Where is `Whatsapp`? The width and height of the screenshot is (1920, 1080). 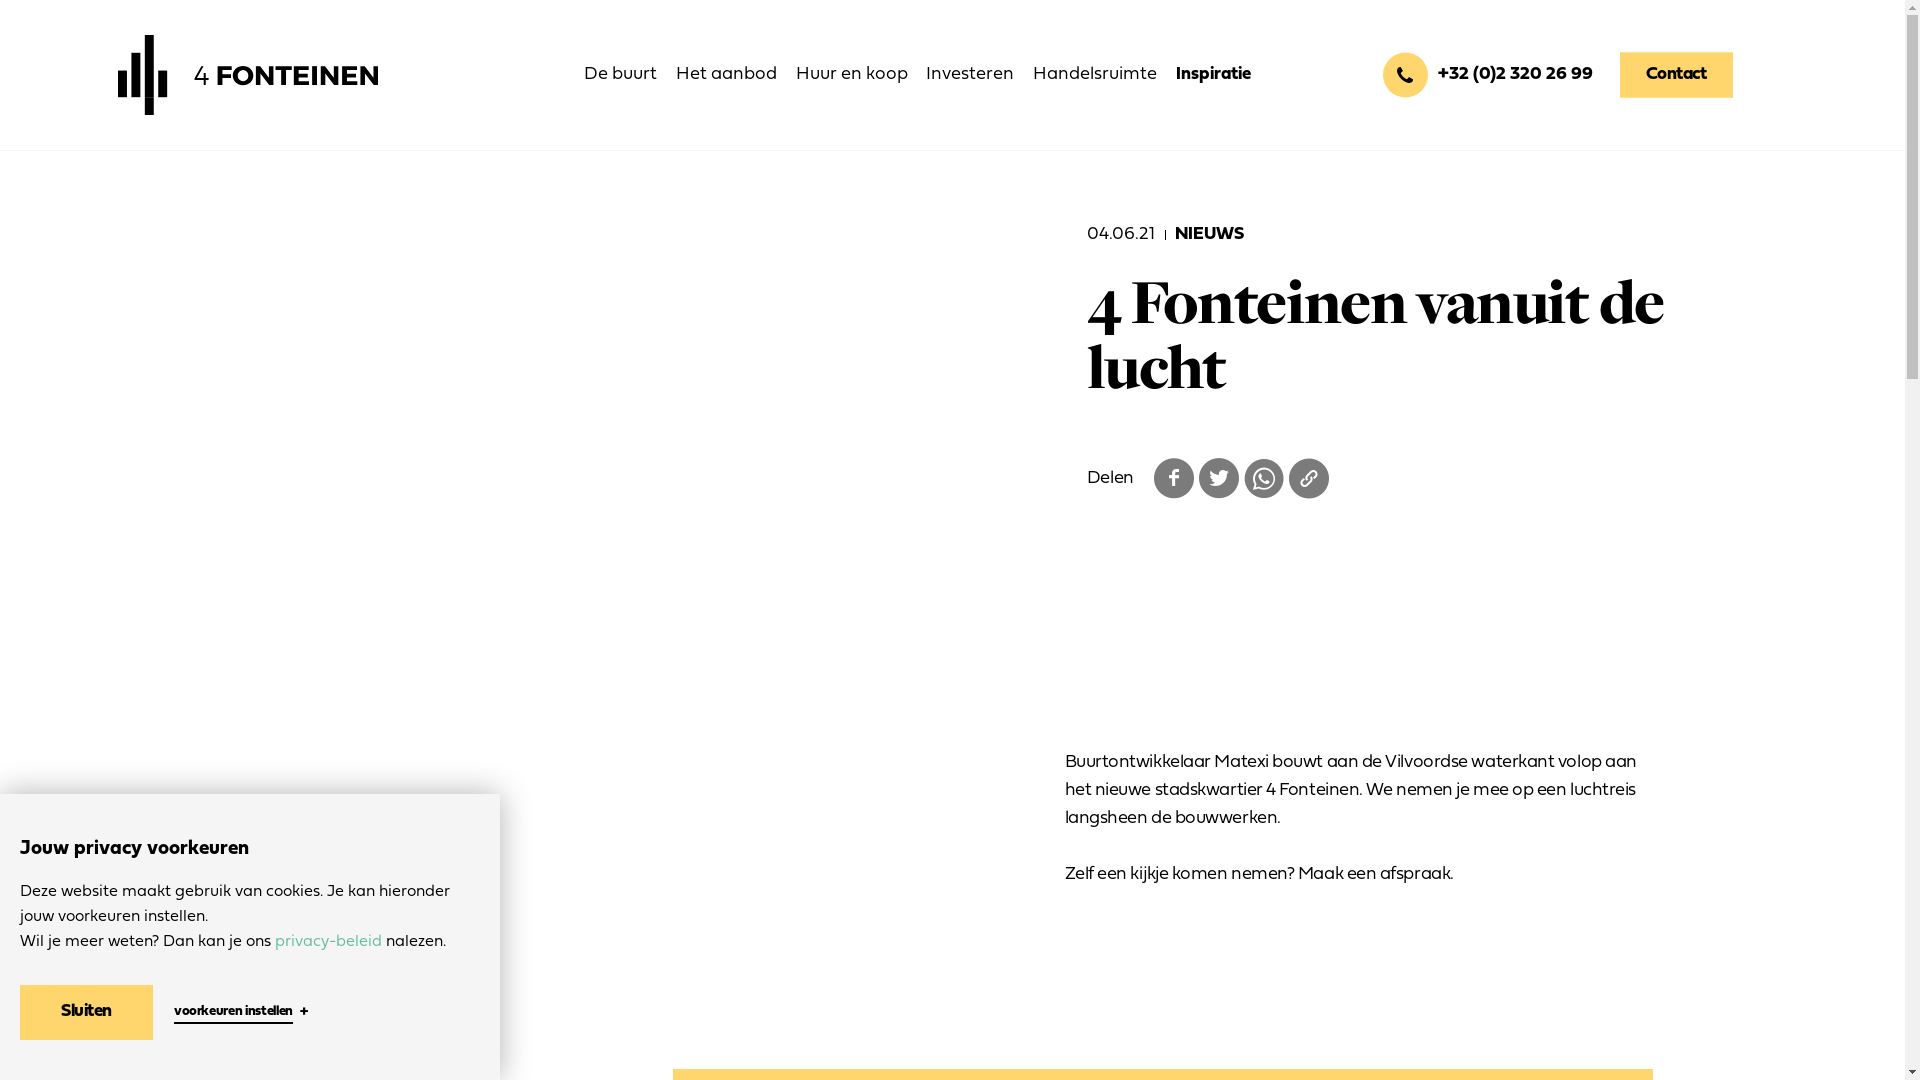 Whatsapp is located at coordinates (1264, 479).